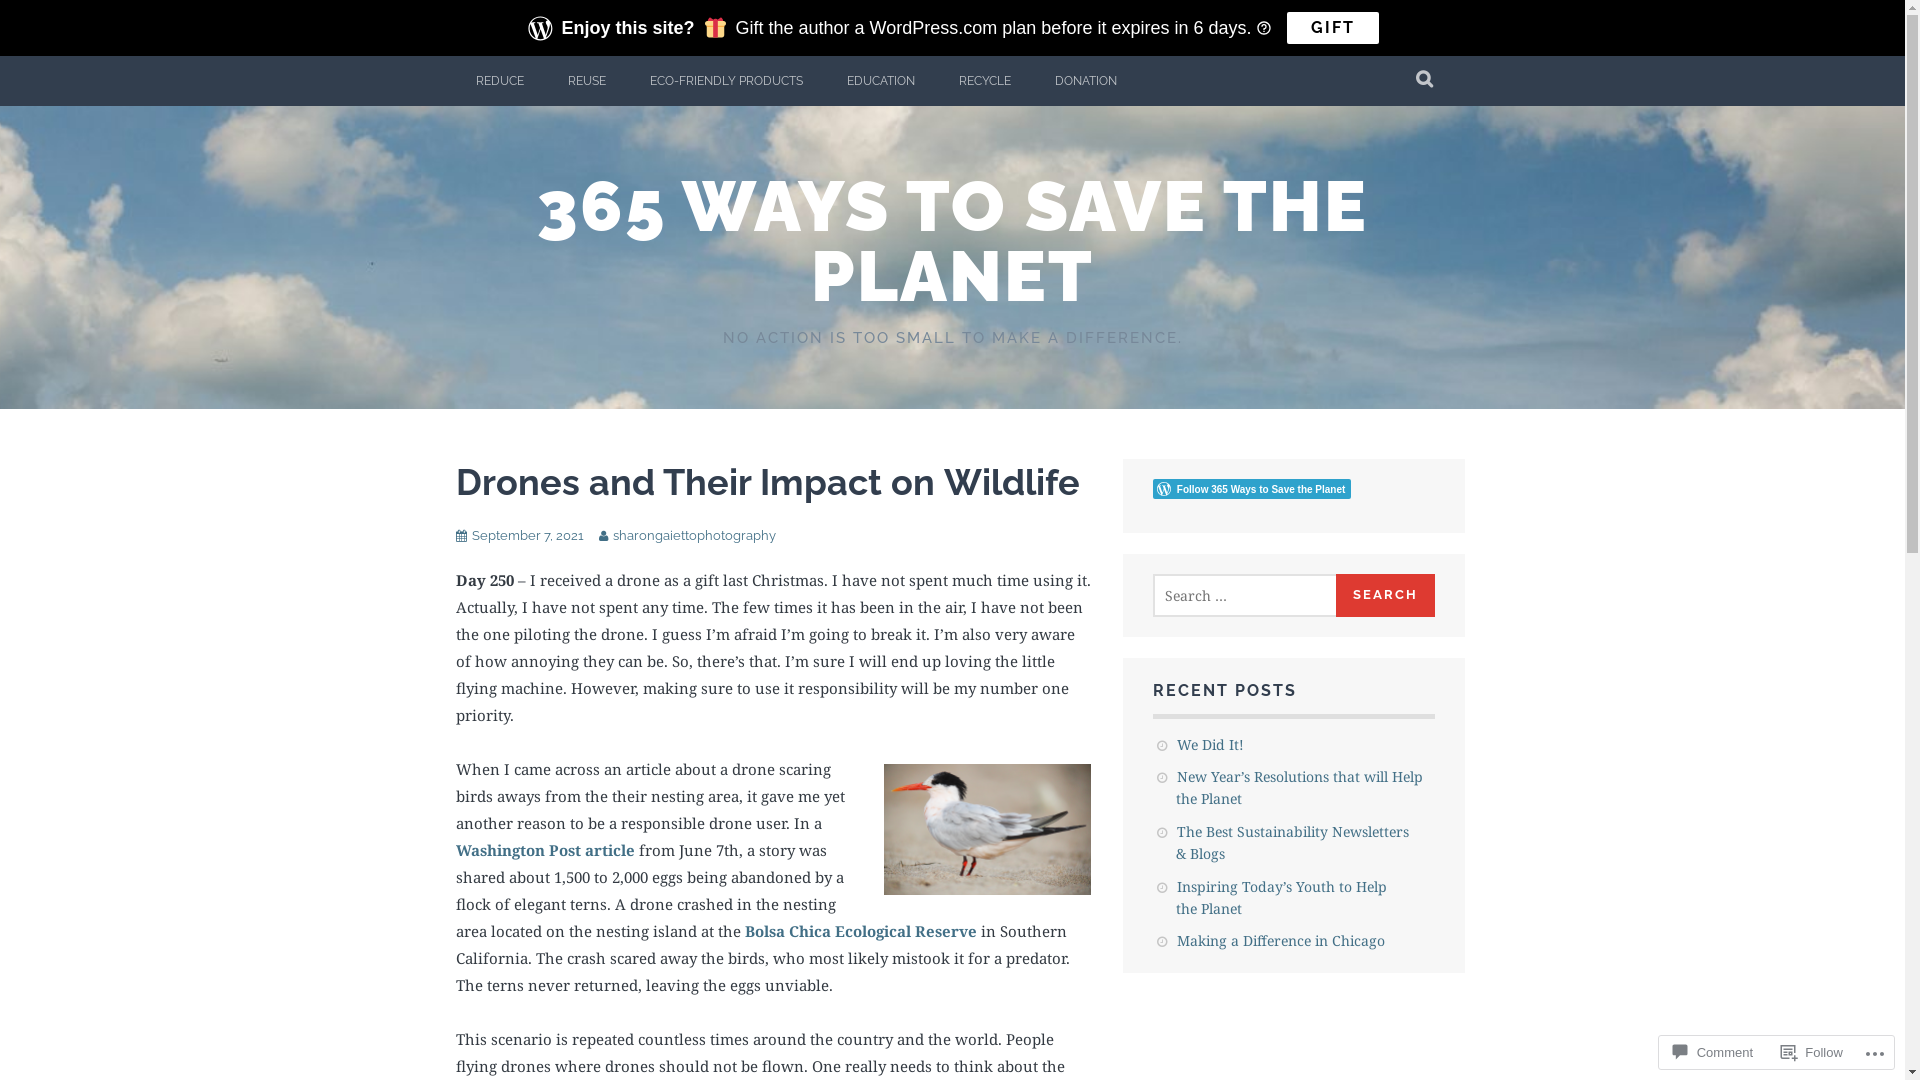 The height and width of the screenshot is (1080, 1920). What do you see at coordinates (768, 482) in the screenshot?
I see `Drones and Their Impact on Wildlife` at bounding box center [768, 482].